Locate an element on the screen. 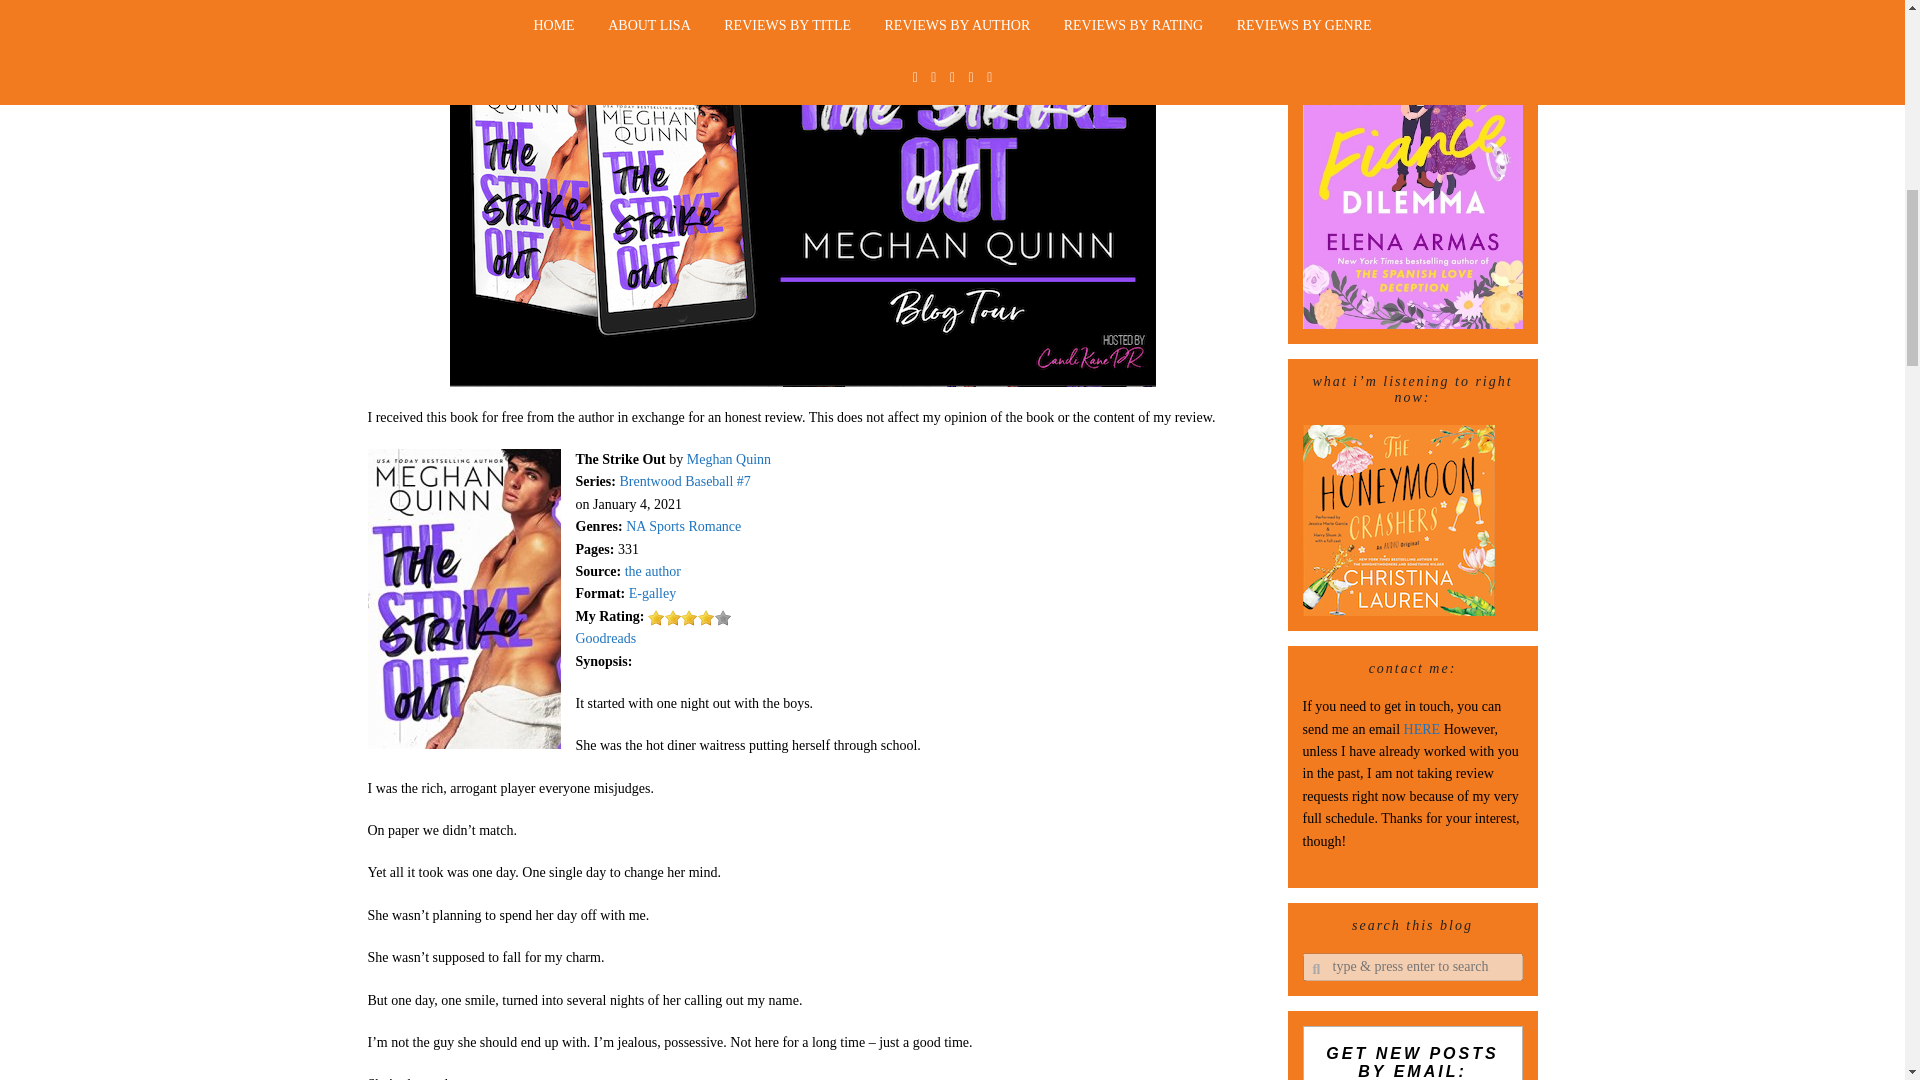  Meghan Quinn is located at coordinates (729, 459).